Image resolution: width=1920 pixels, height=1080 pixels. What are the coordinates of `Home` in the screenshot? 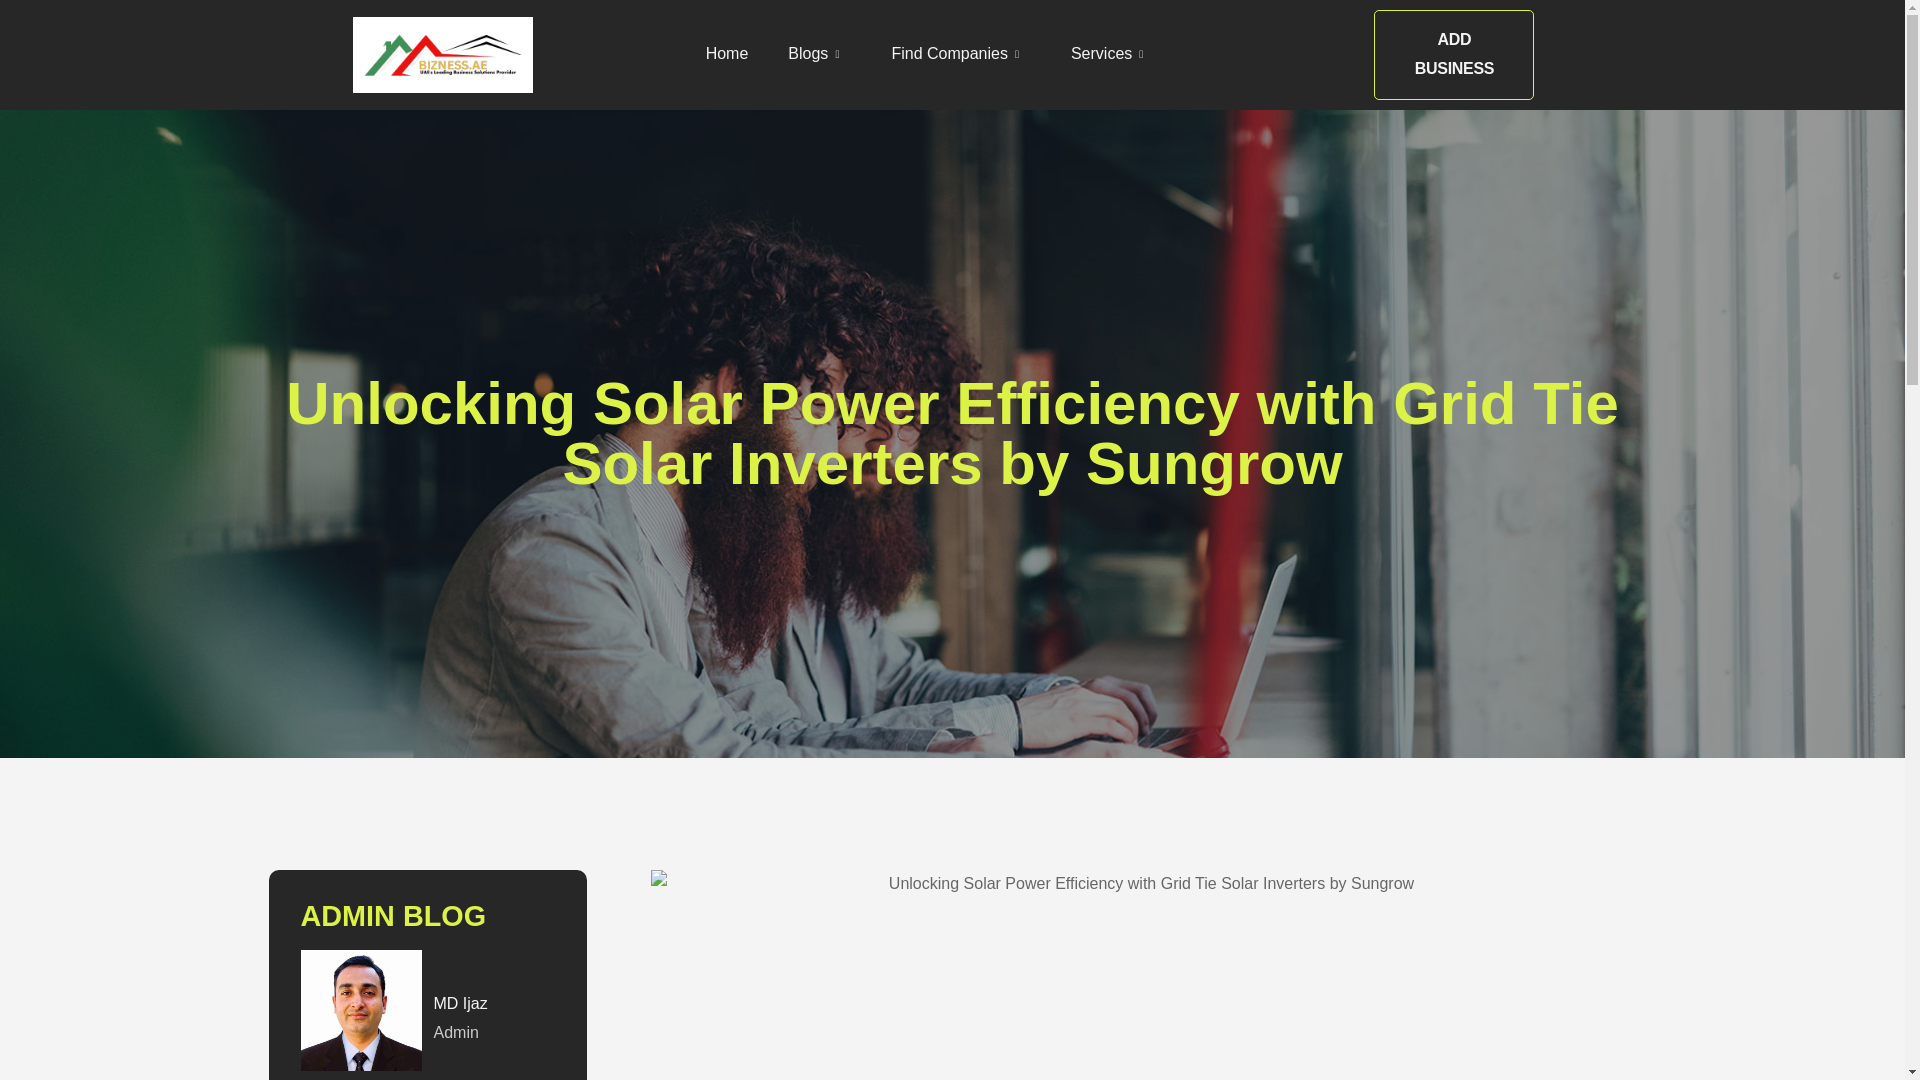 It's located at (746, 54).